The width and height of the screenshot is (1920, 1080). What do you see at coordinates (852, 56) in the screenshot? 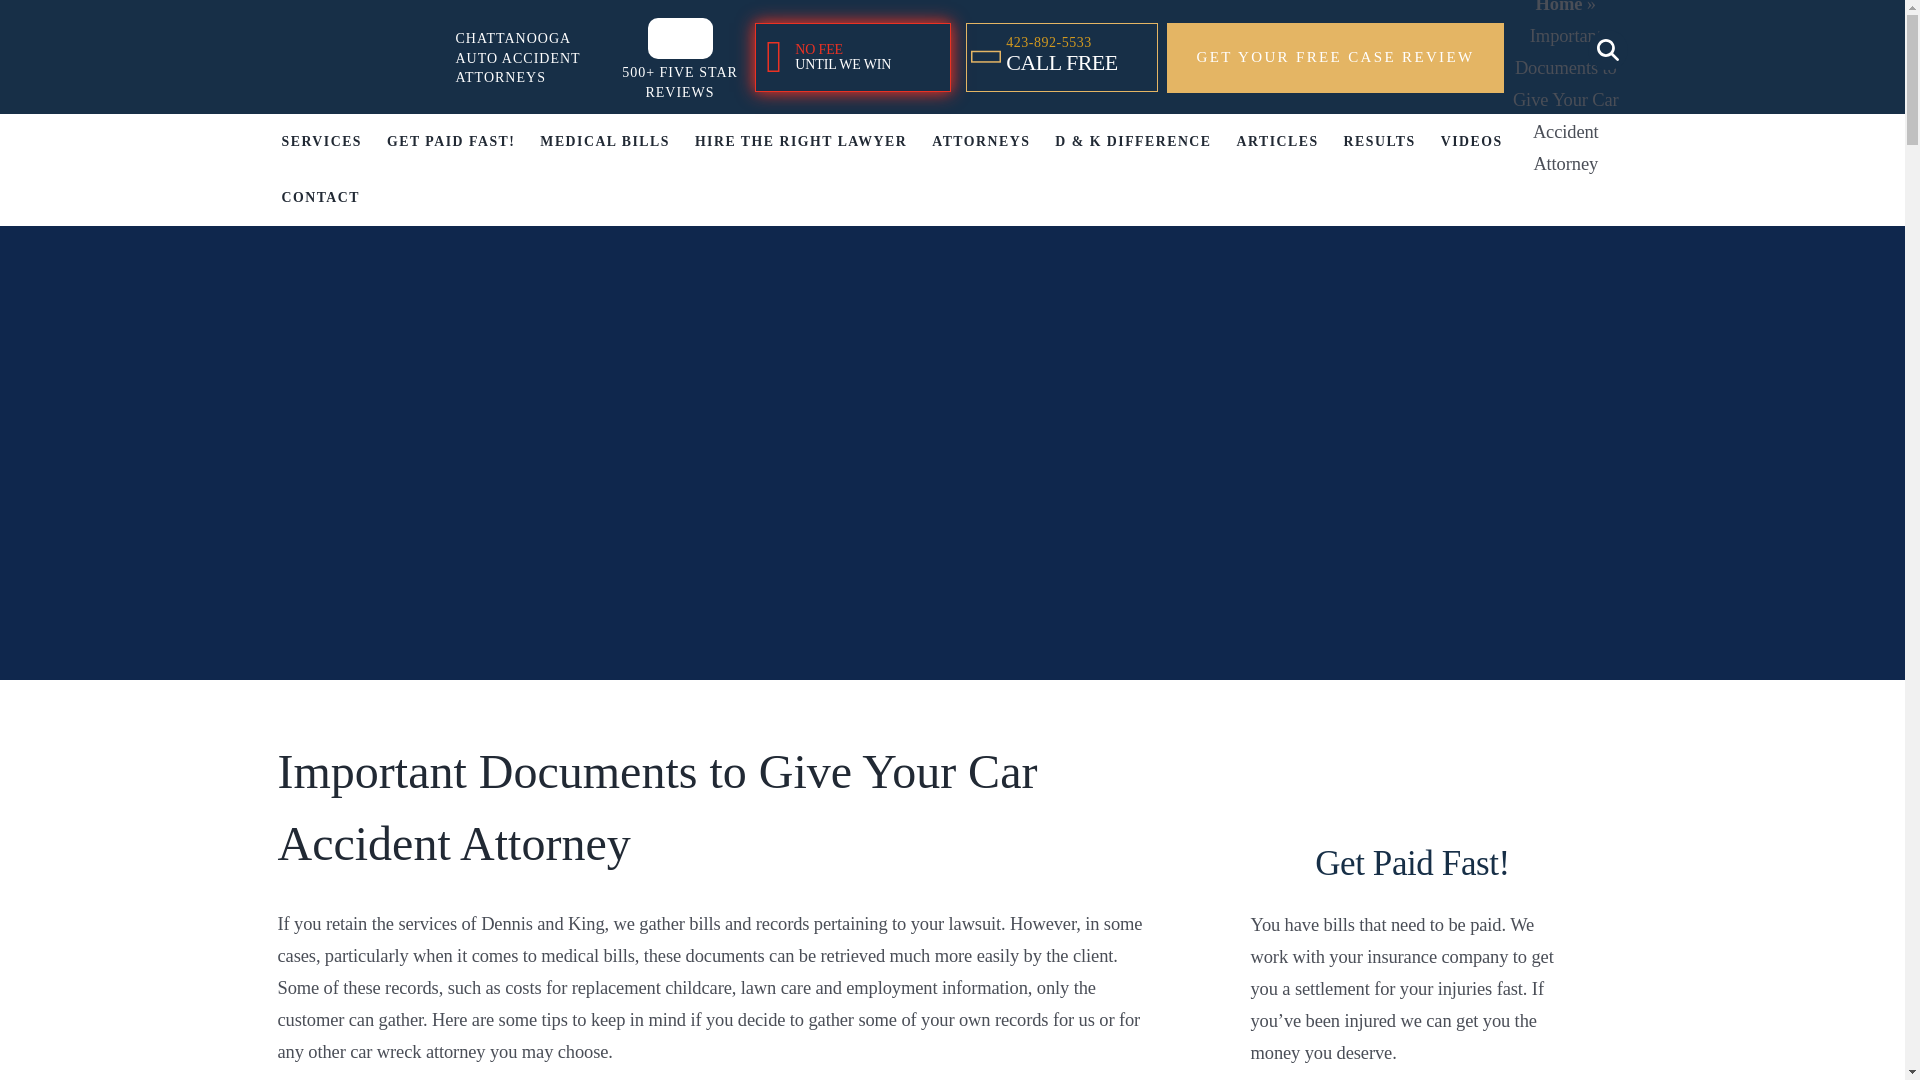
I see `GET YOUR FREE CASE REVIEW` at bounding box center [852, 56].